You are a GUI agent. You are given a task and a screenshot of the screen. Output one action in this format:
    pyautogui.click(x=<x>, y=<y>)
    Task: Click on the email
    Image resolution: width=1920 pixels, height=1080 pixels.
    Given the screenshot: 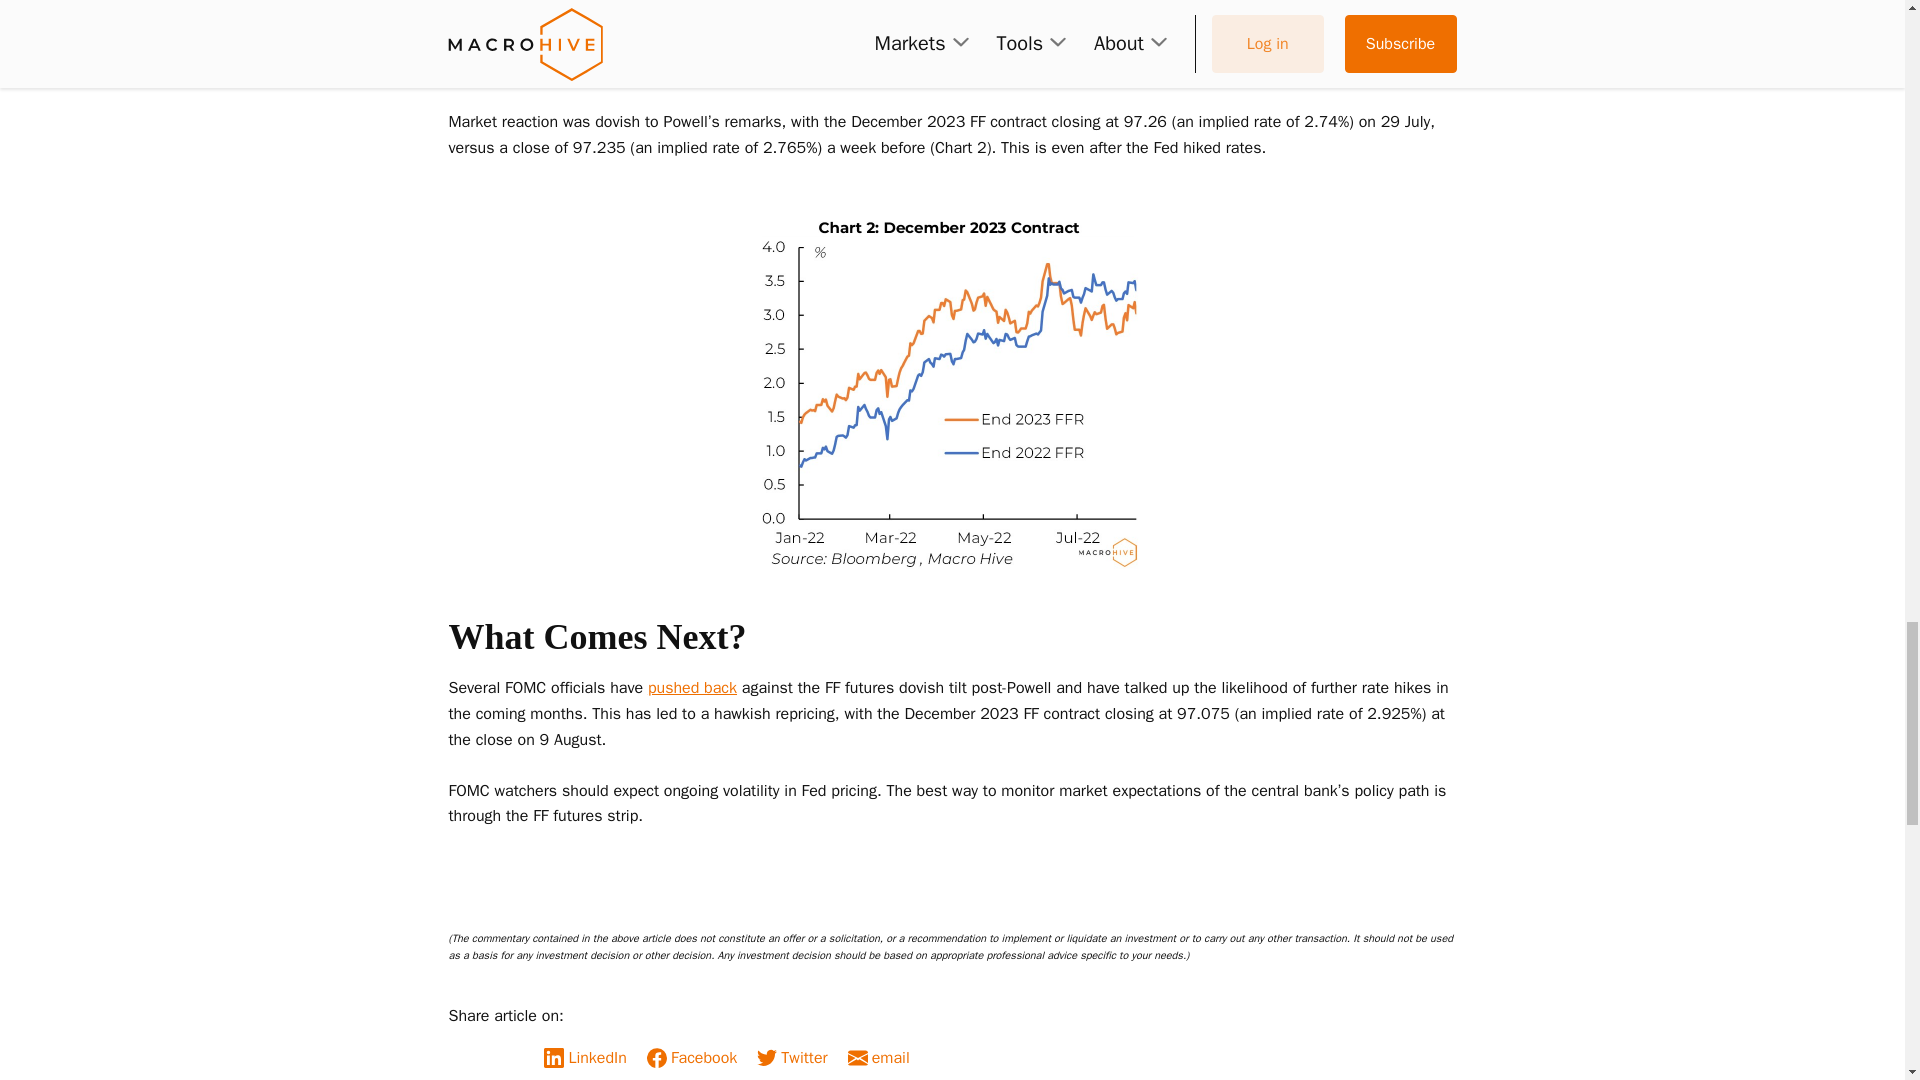 What is the action you would take?
    pyautogui.click(x=884, y=1058)
    